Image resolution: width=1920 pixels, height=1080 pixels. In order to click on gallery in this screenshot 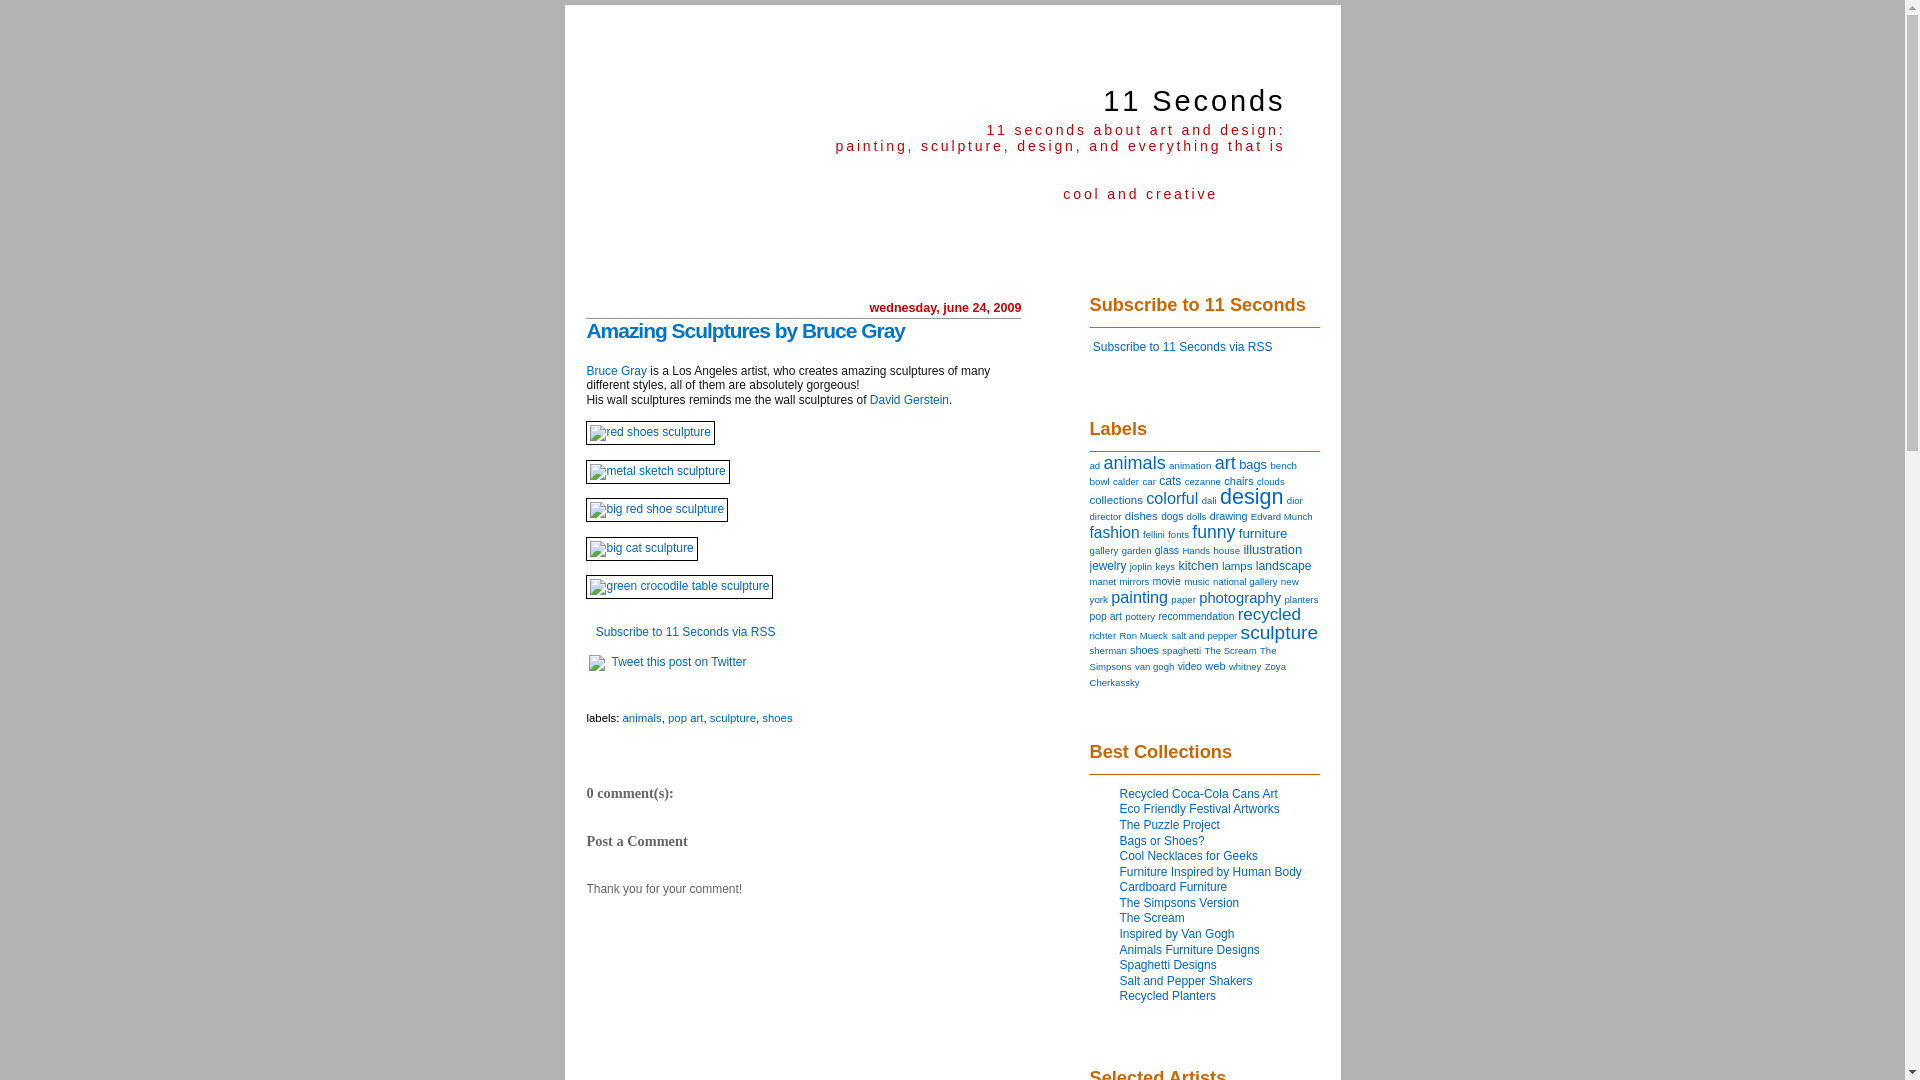, I will do `click(1104, 550)`.